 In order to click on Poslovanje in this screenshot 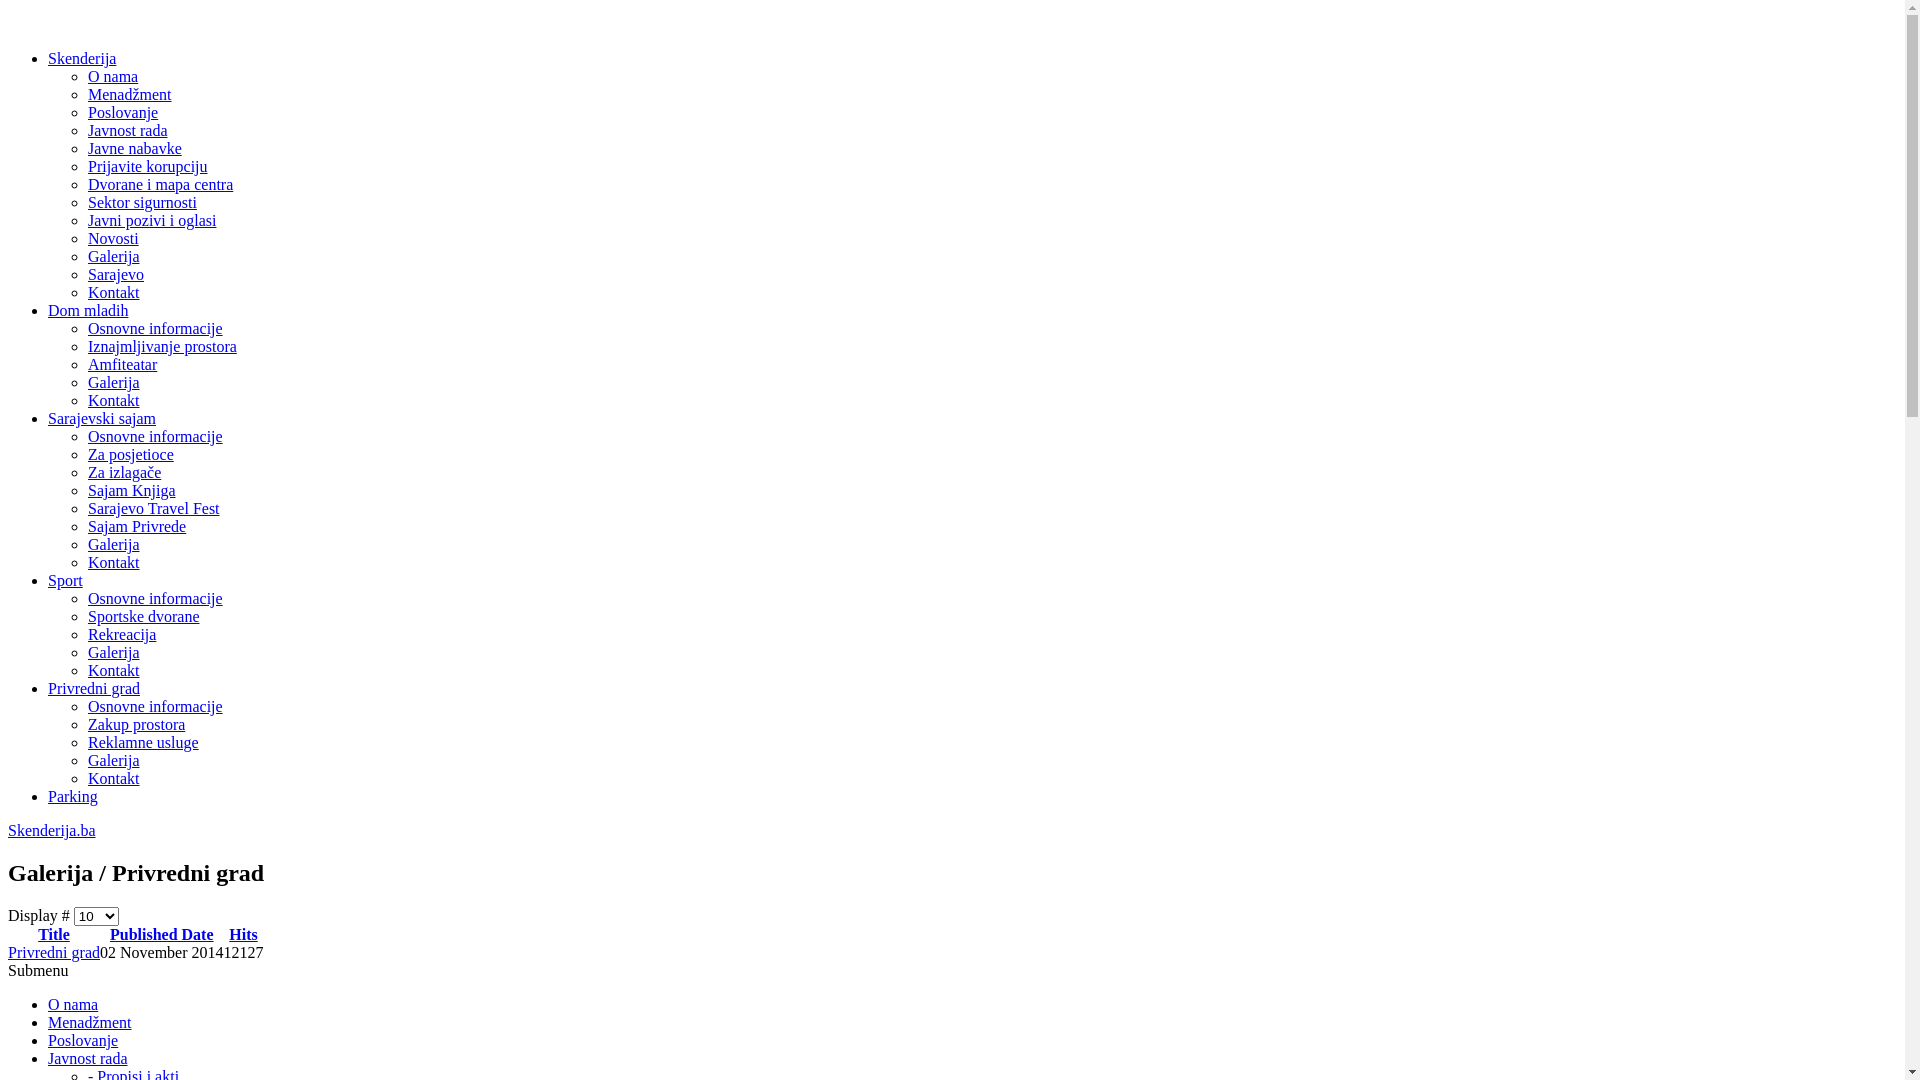, I will do `click(123, 112)`.